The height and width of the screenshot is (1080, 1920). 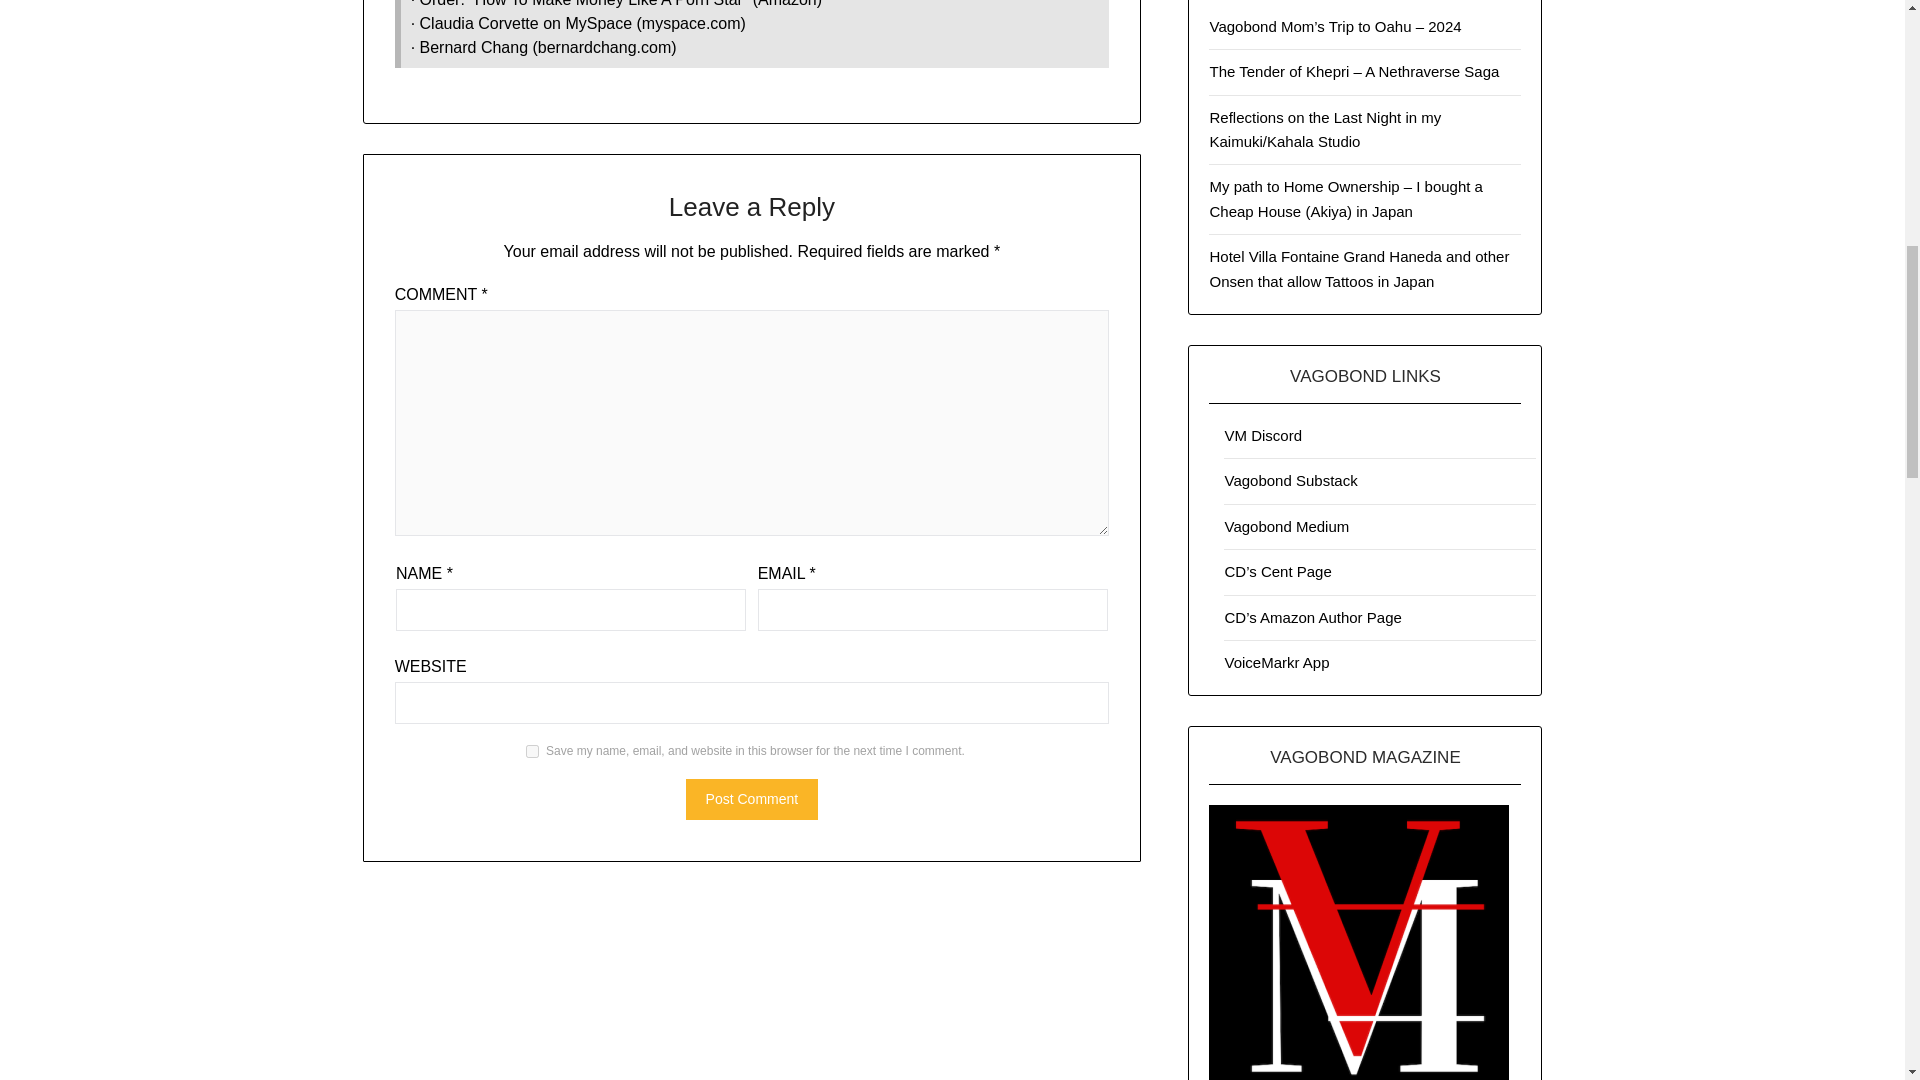 What do you see at coordinates (752, 798) in the screenshot?
I see `Post Comment` at bounding box center [752, 798].